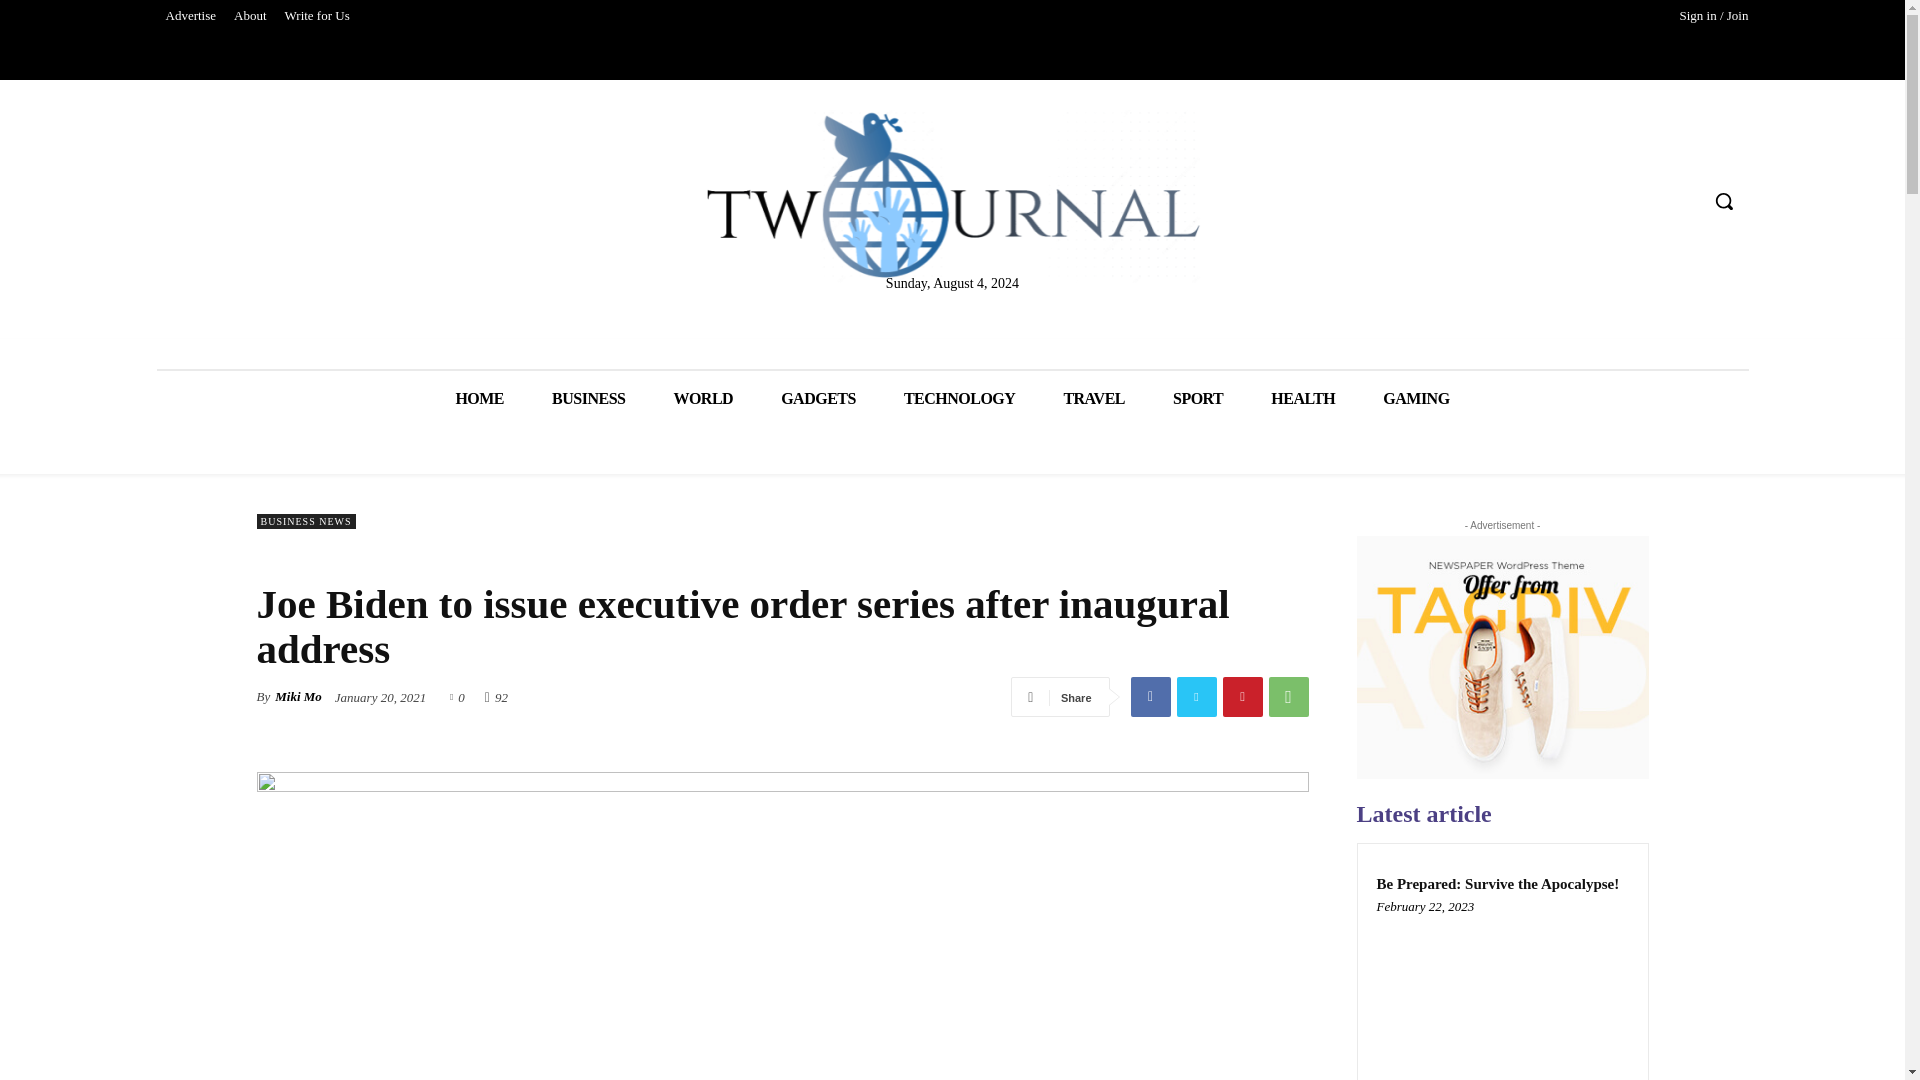 The height and width of the screenshot is (1080, 1920). What do you see at coordinates (1197, 398) in the screenshot?
I see `SPORT` at bounding box center [1197, 398].